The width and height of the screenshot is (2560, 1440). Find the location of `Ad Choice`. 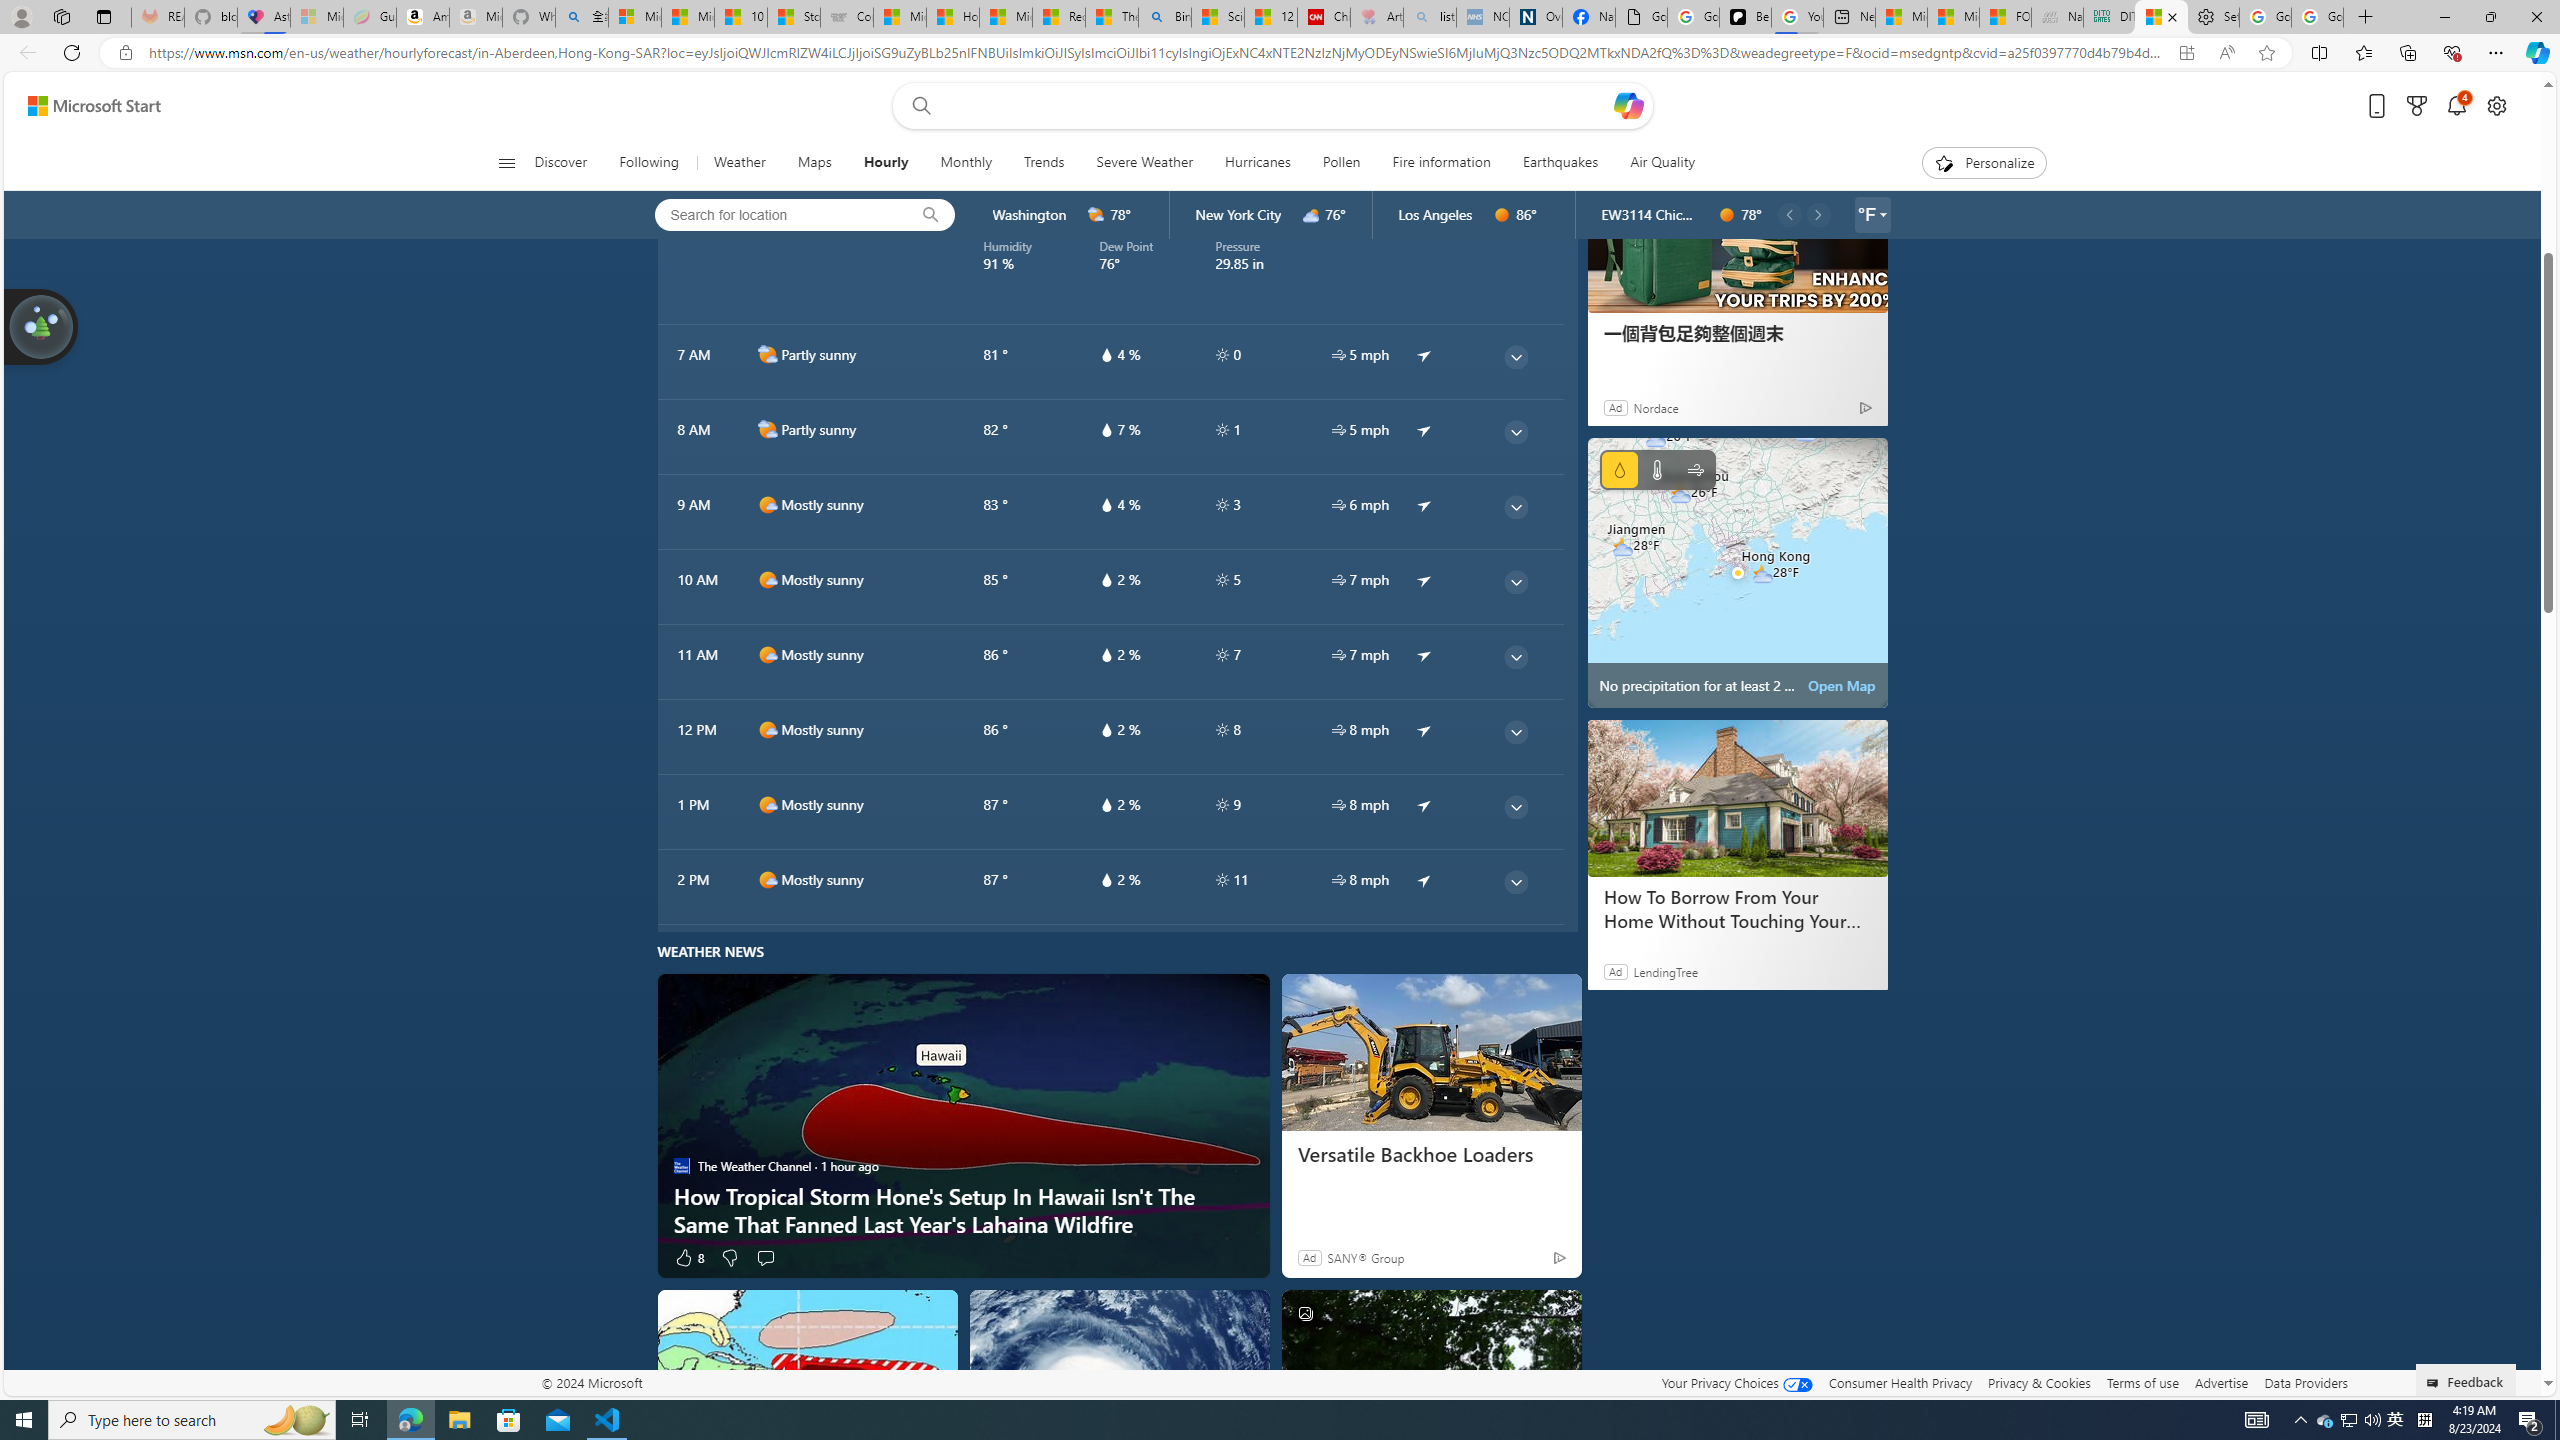

Ad Choice is located at coordinates (1864, 407).